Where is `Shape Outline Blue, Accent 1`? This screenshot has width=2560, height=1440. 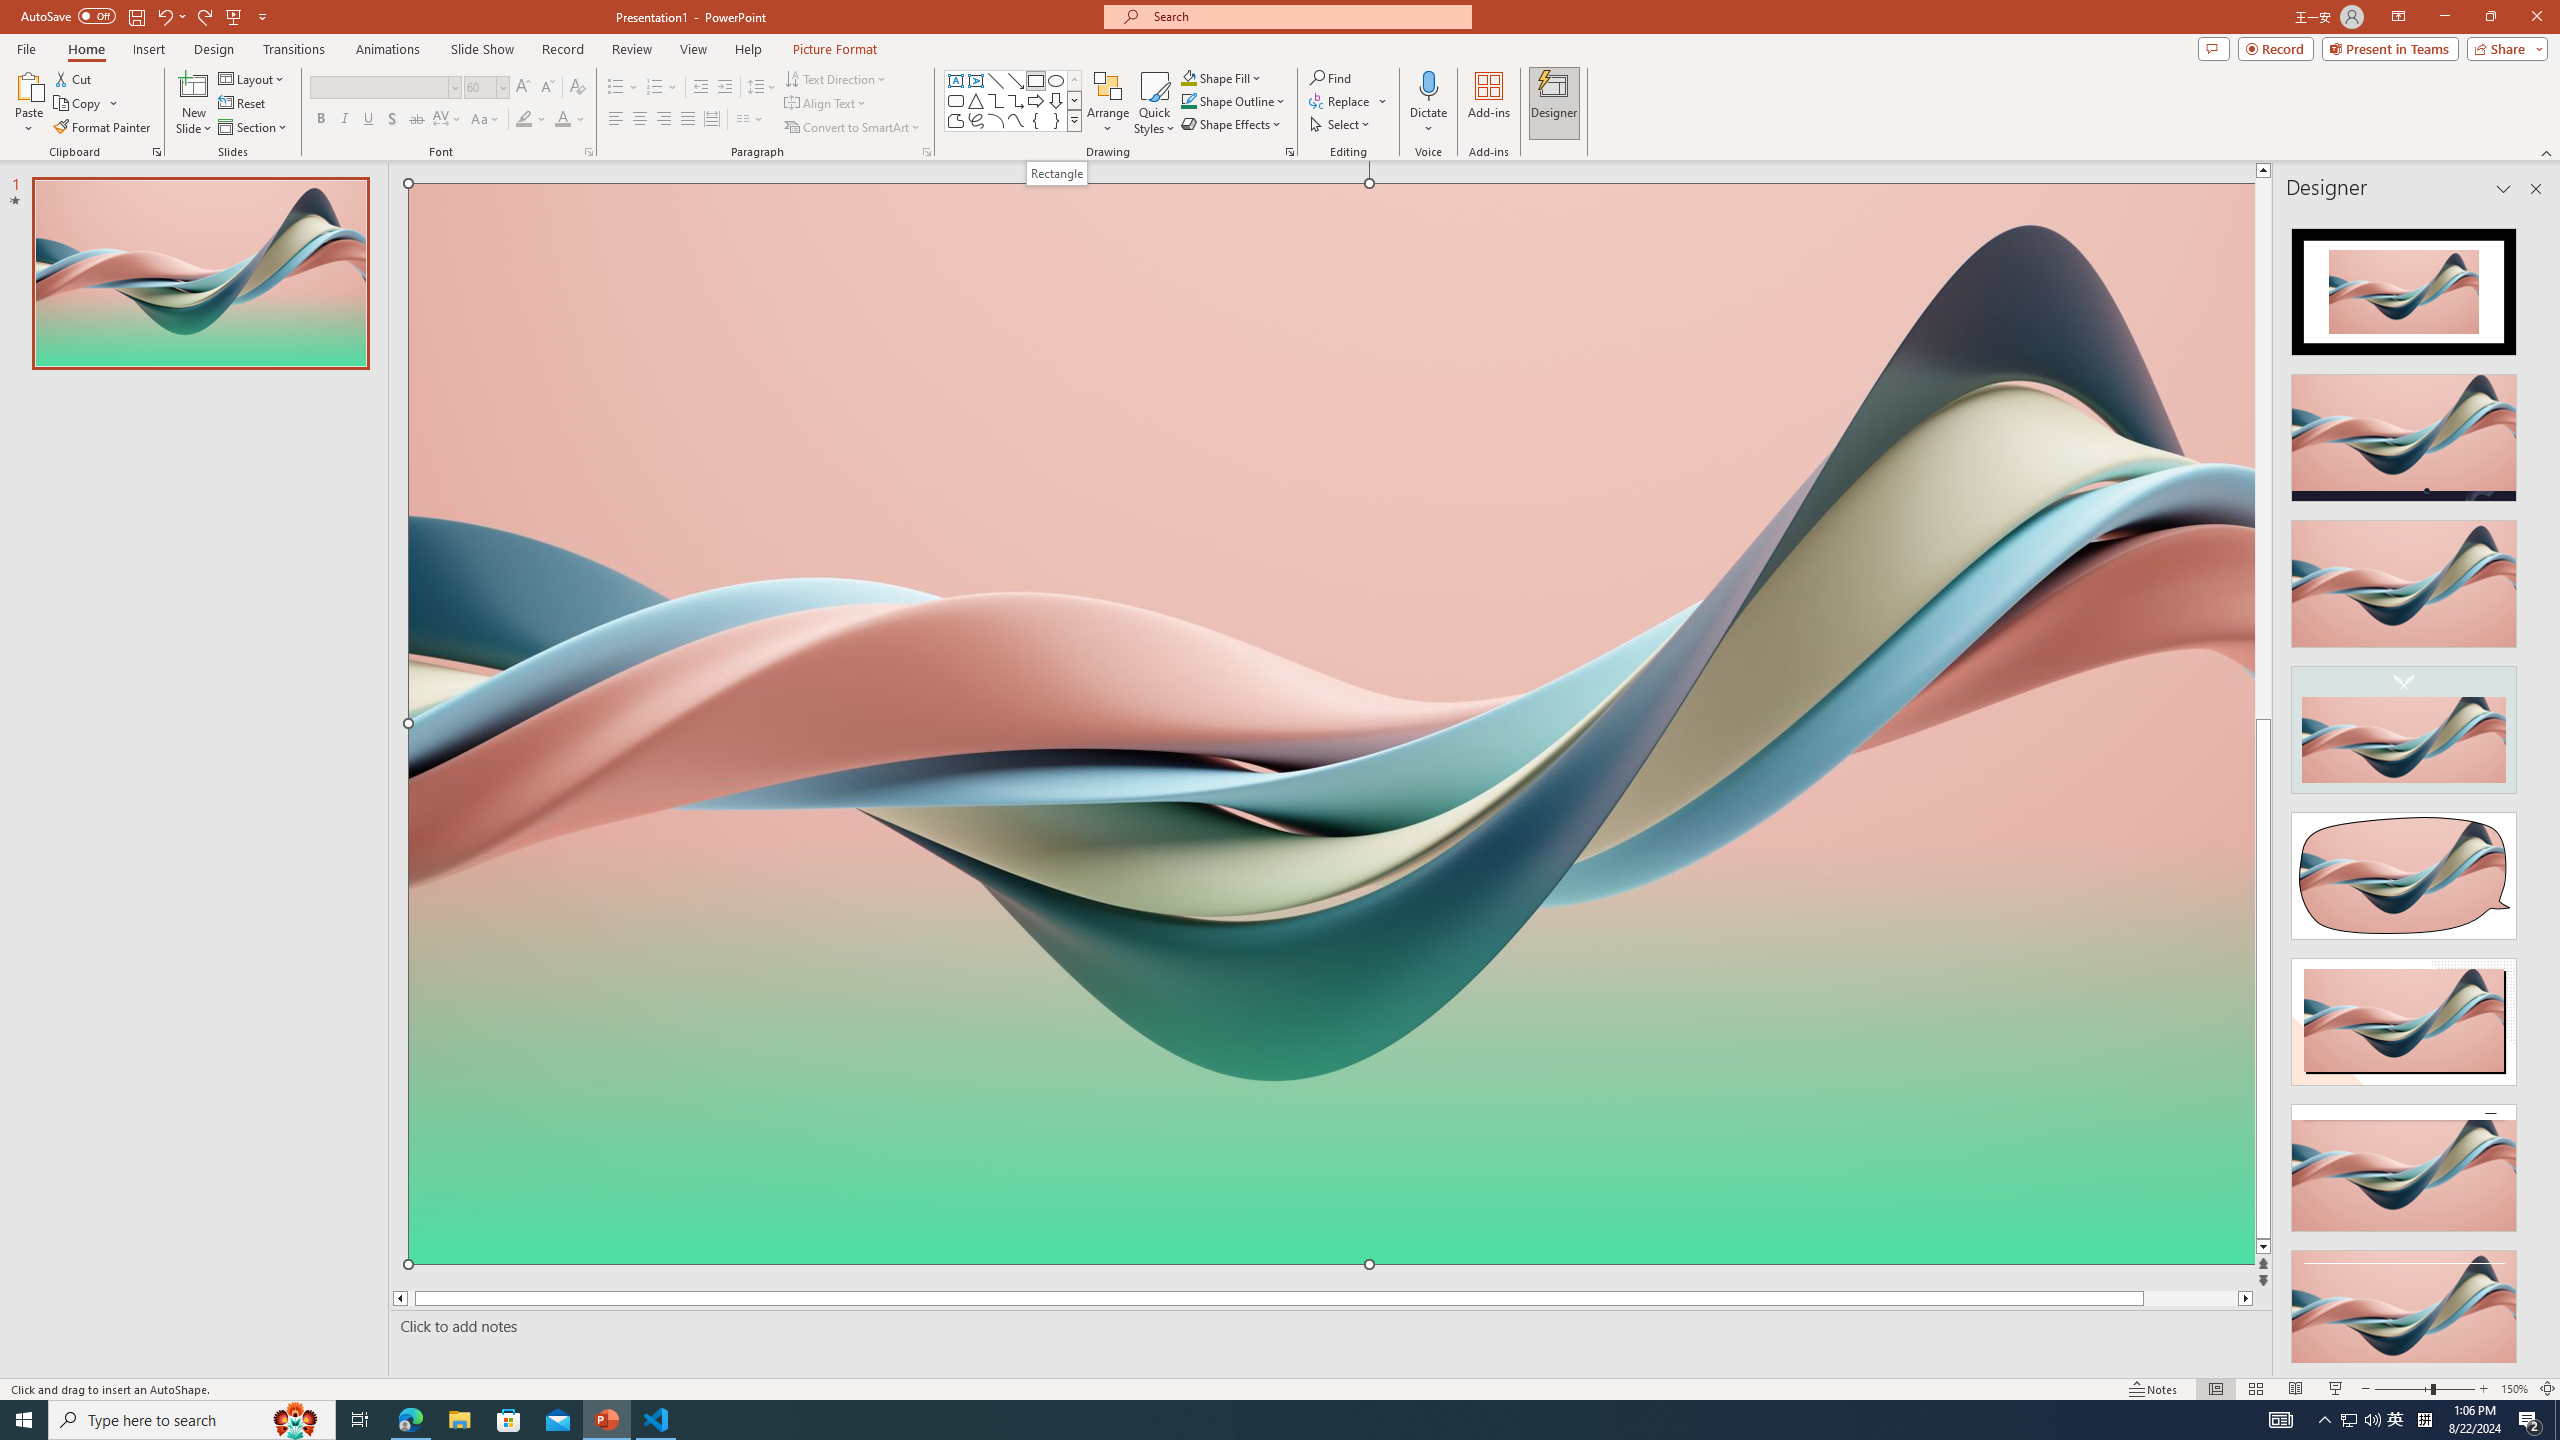 Shape Outline Blue, Accent 1 is located at coordinates (1188, 100).